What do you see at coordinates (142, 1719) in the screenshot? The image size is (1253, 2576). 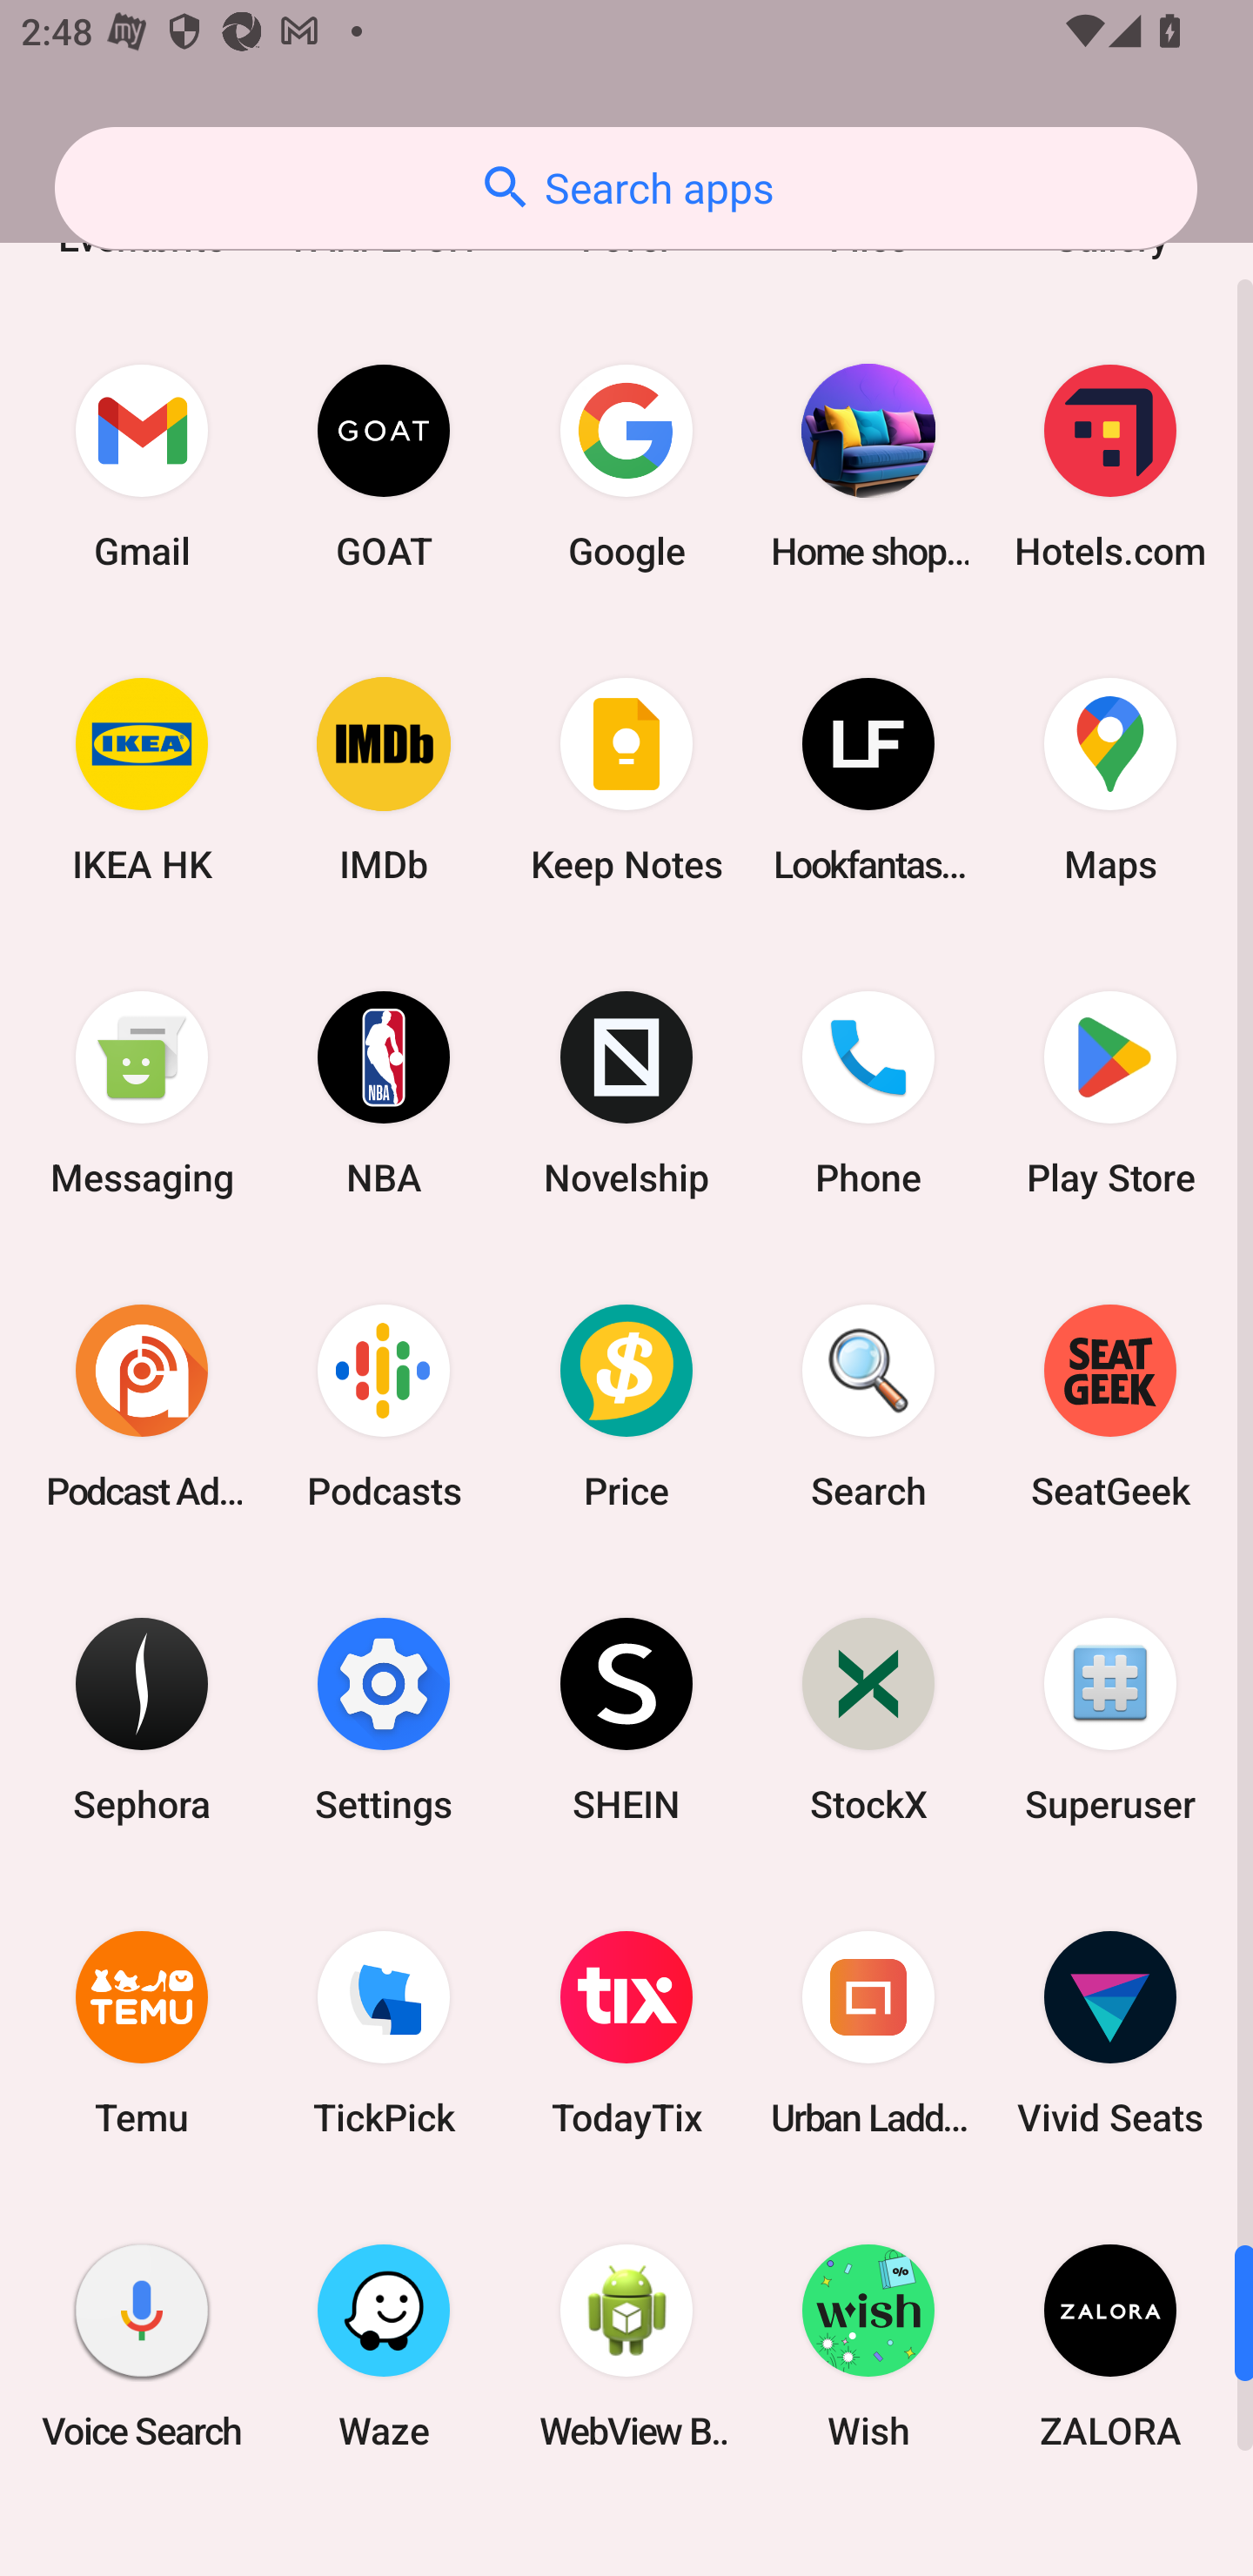 I see `Sephora` at bounding box center [142, 1719].